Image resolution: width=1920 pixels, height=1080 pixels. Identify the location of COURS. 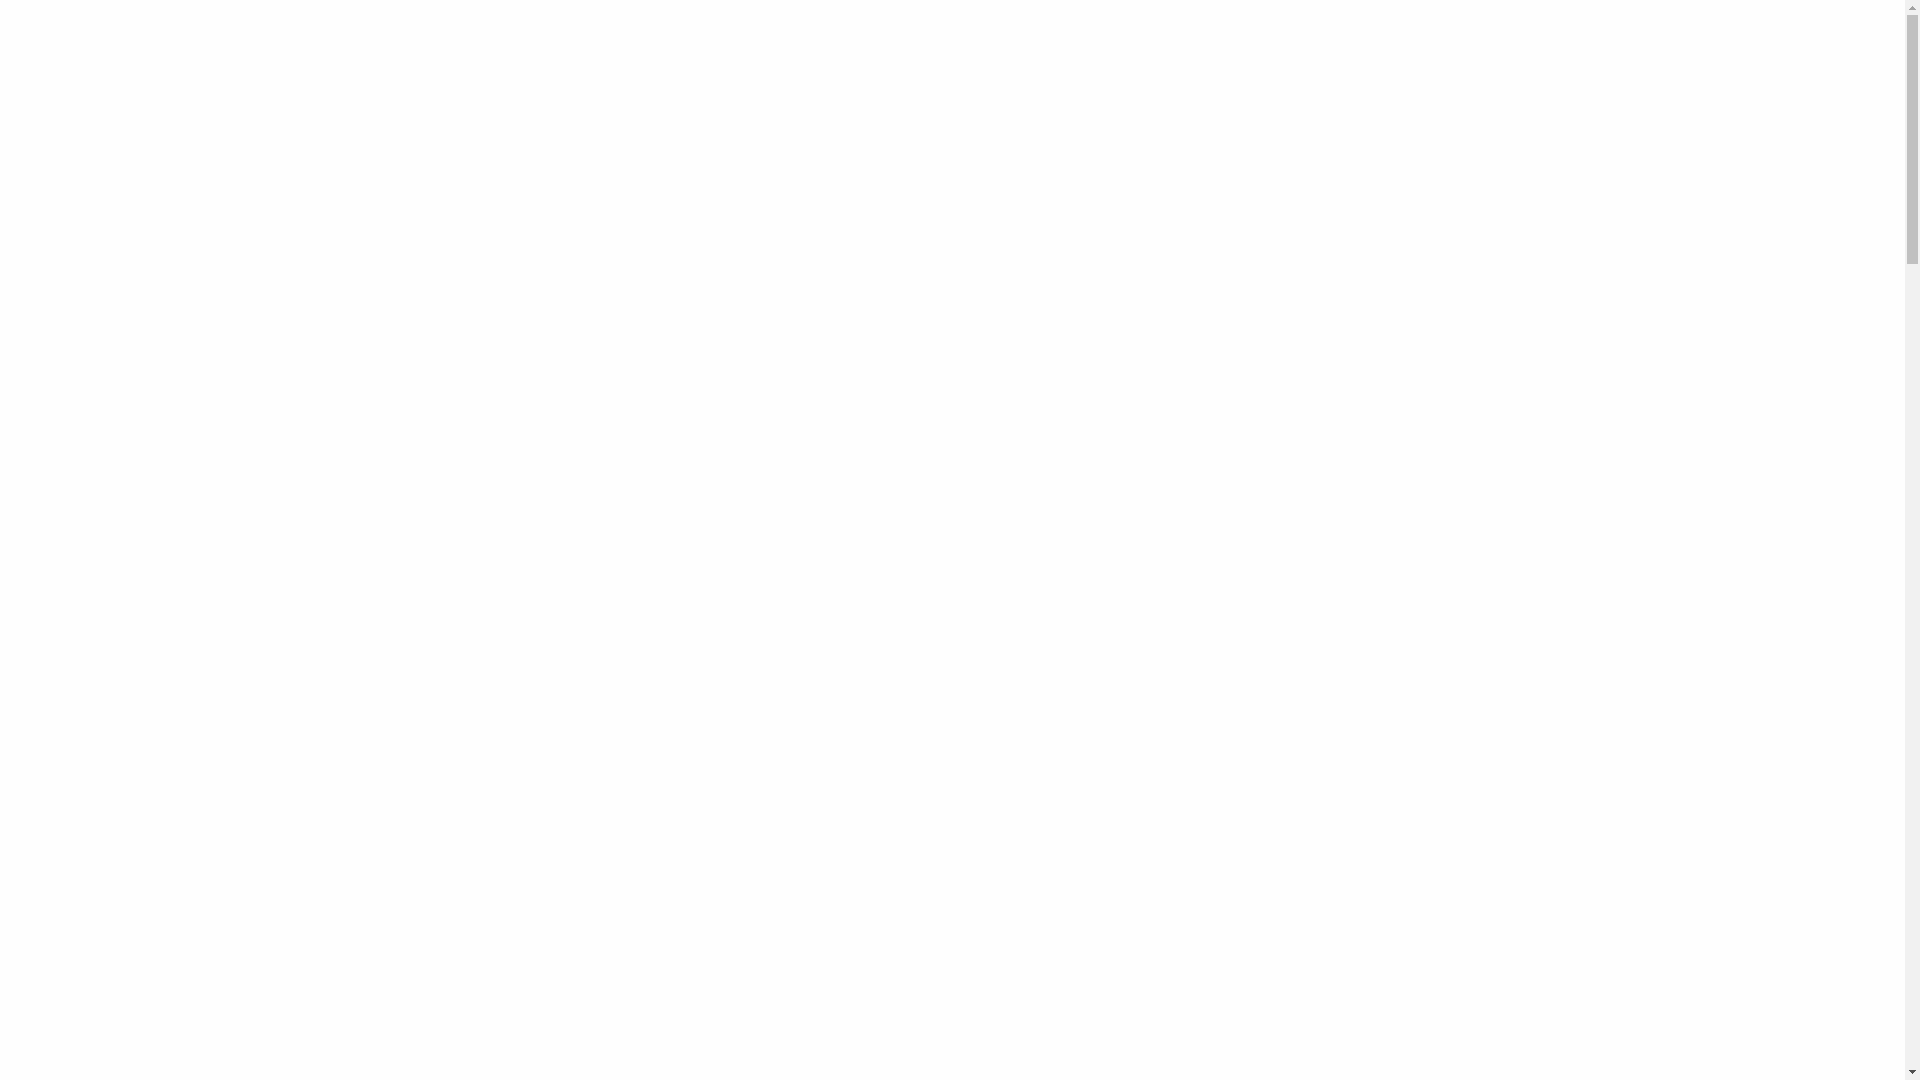
(966, 54).